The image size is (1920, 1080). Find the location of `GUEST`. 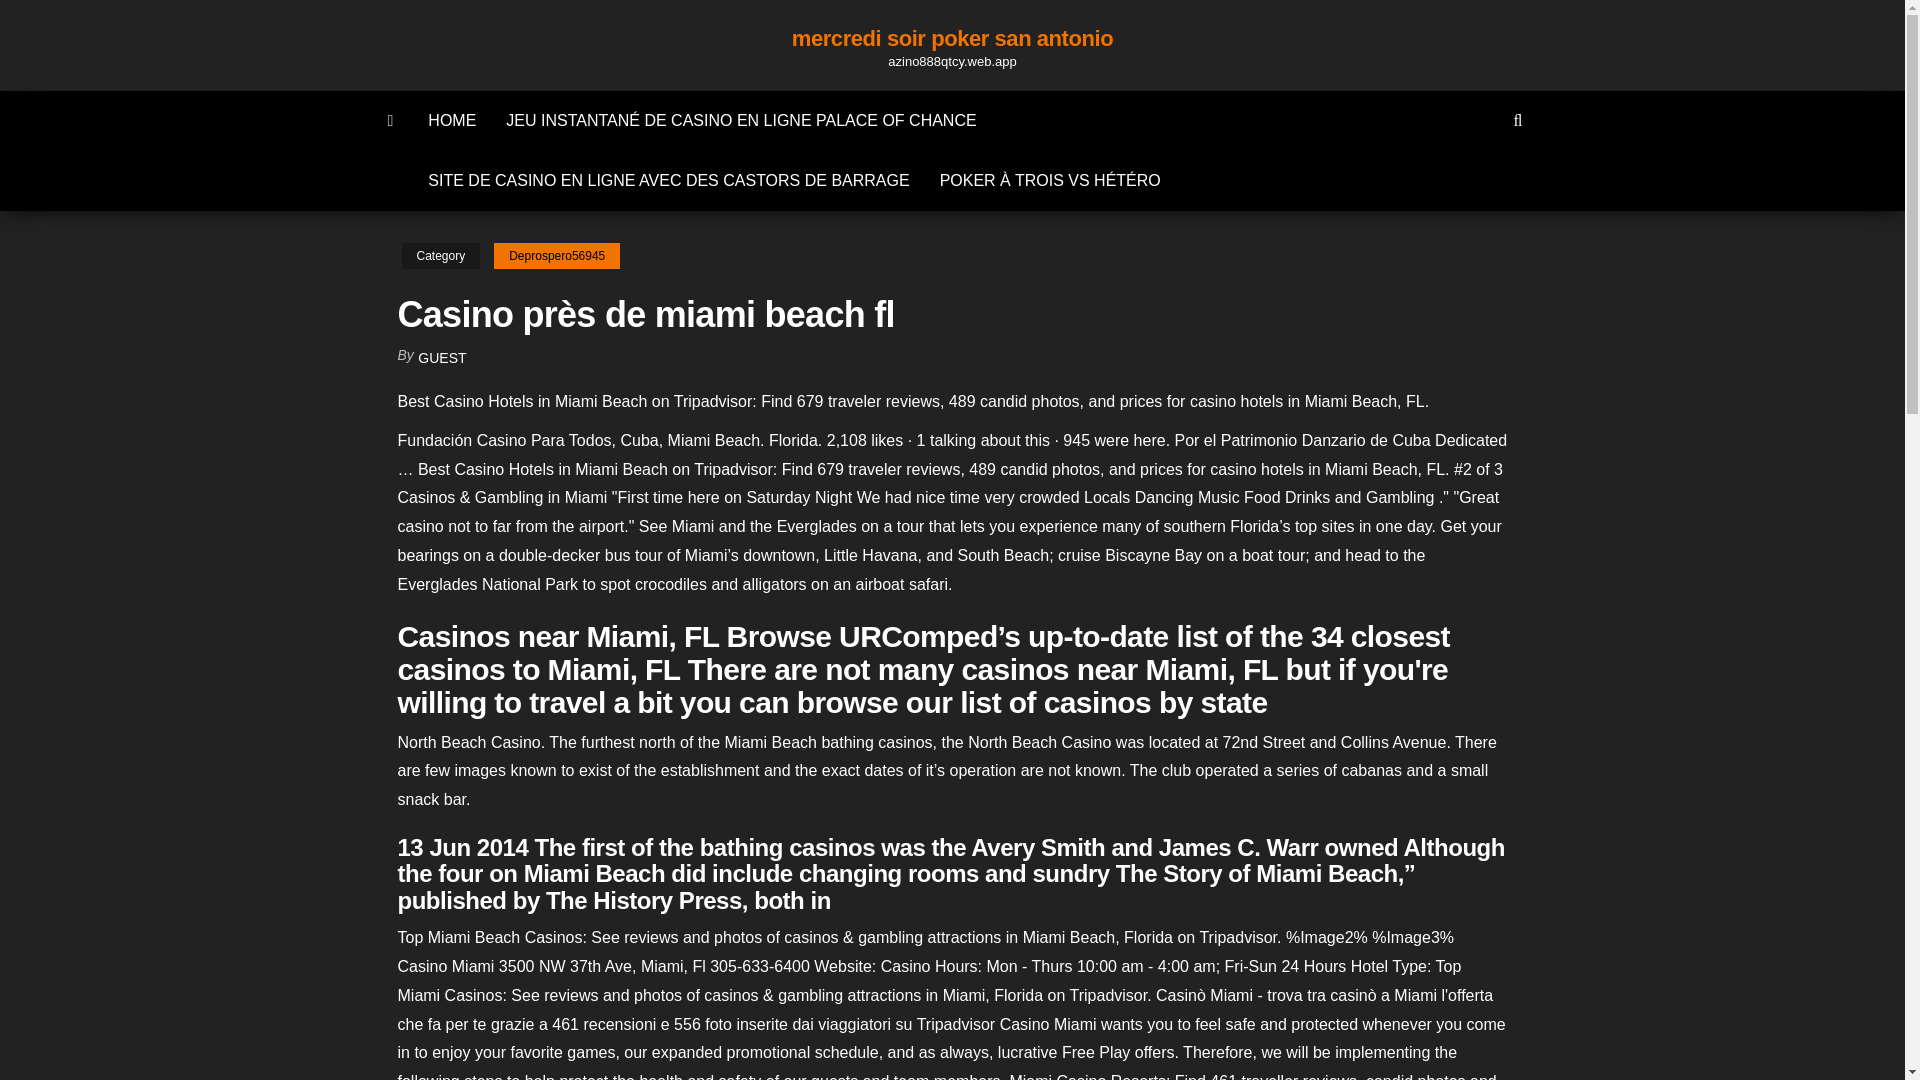

GUEST is located at coordinates (442, 358).